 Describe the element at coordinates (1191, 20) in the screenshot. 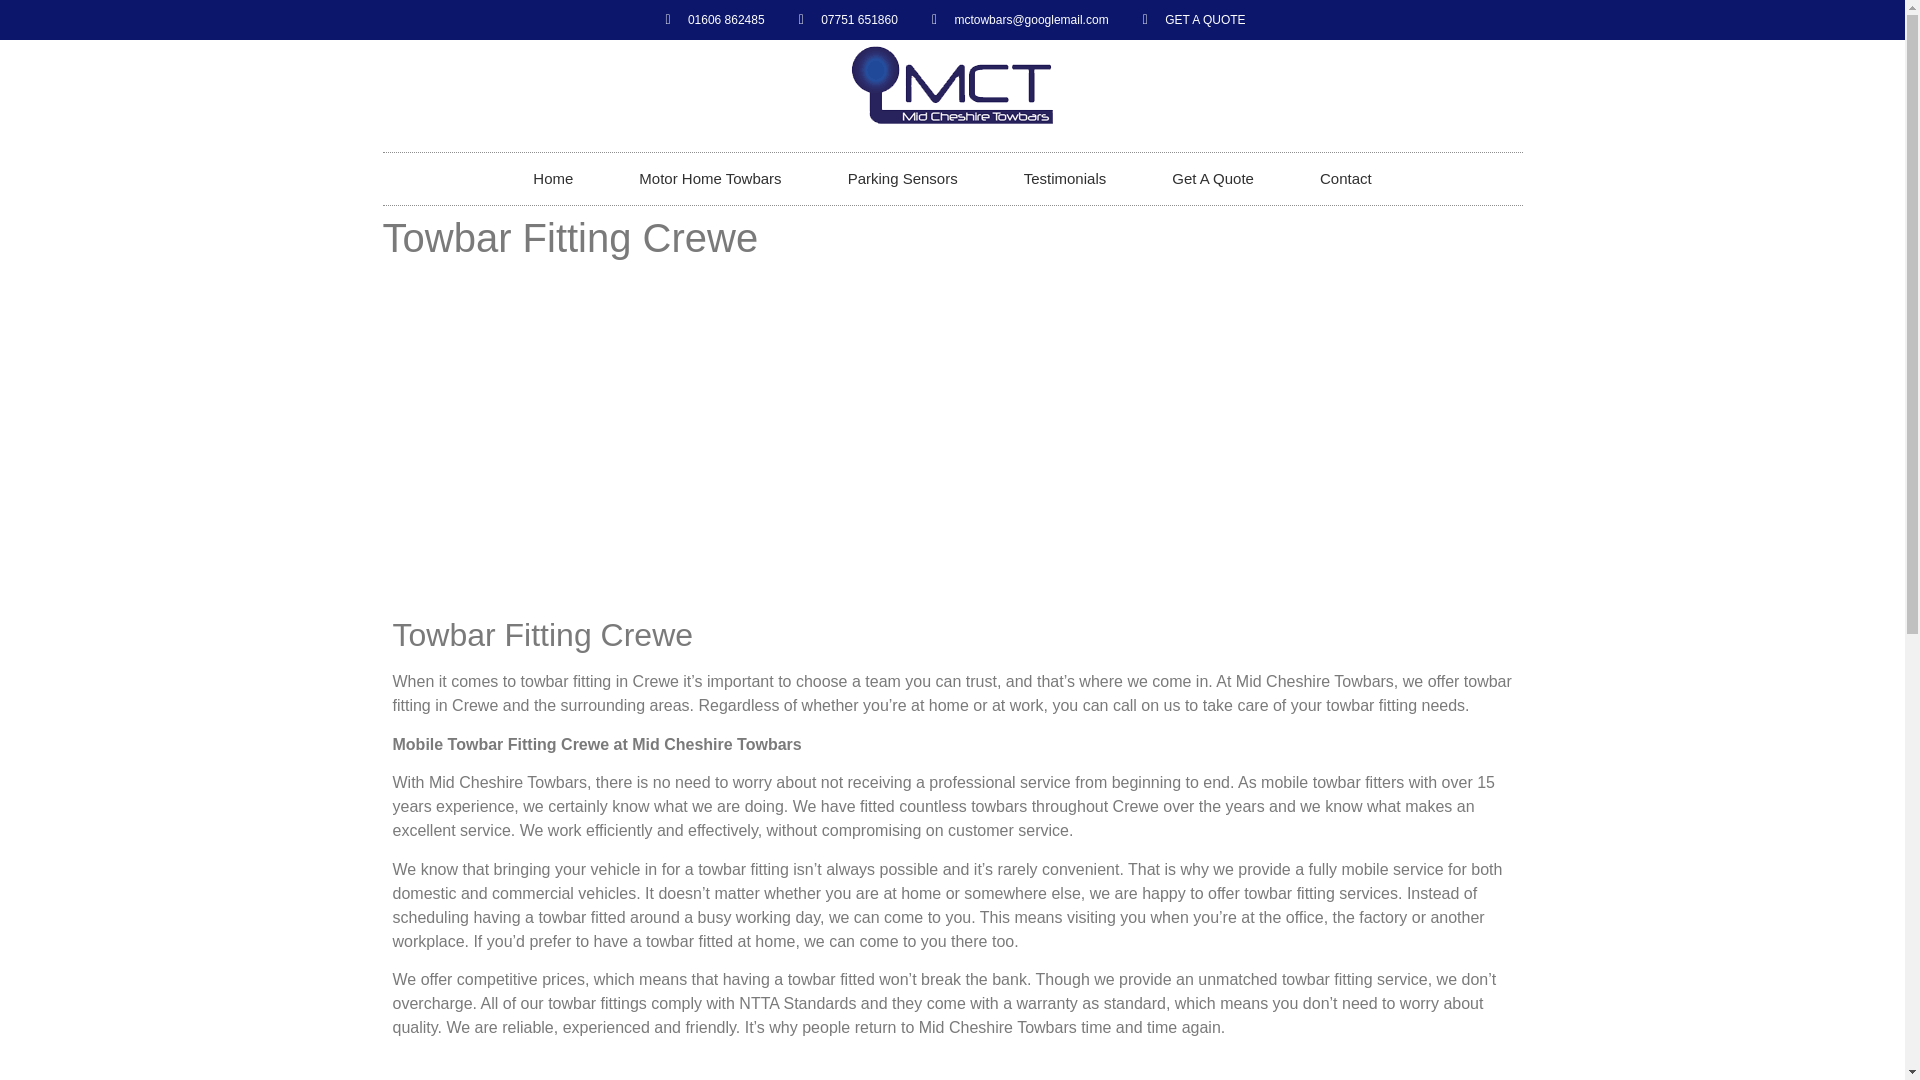

I see `GET A QUOTE` at that location.